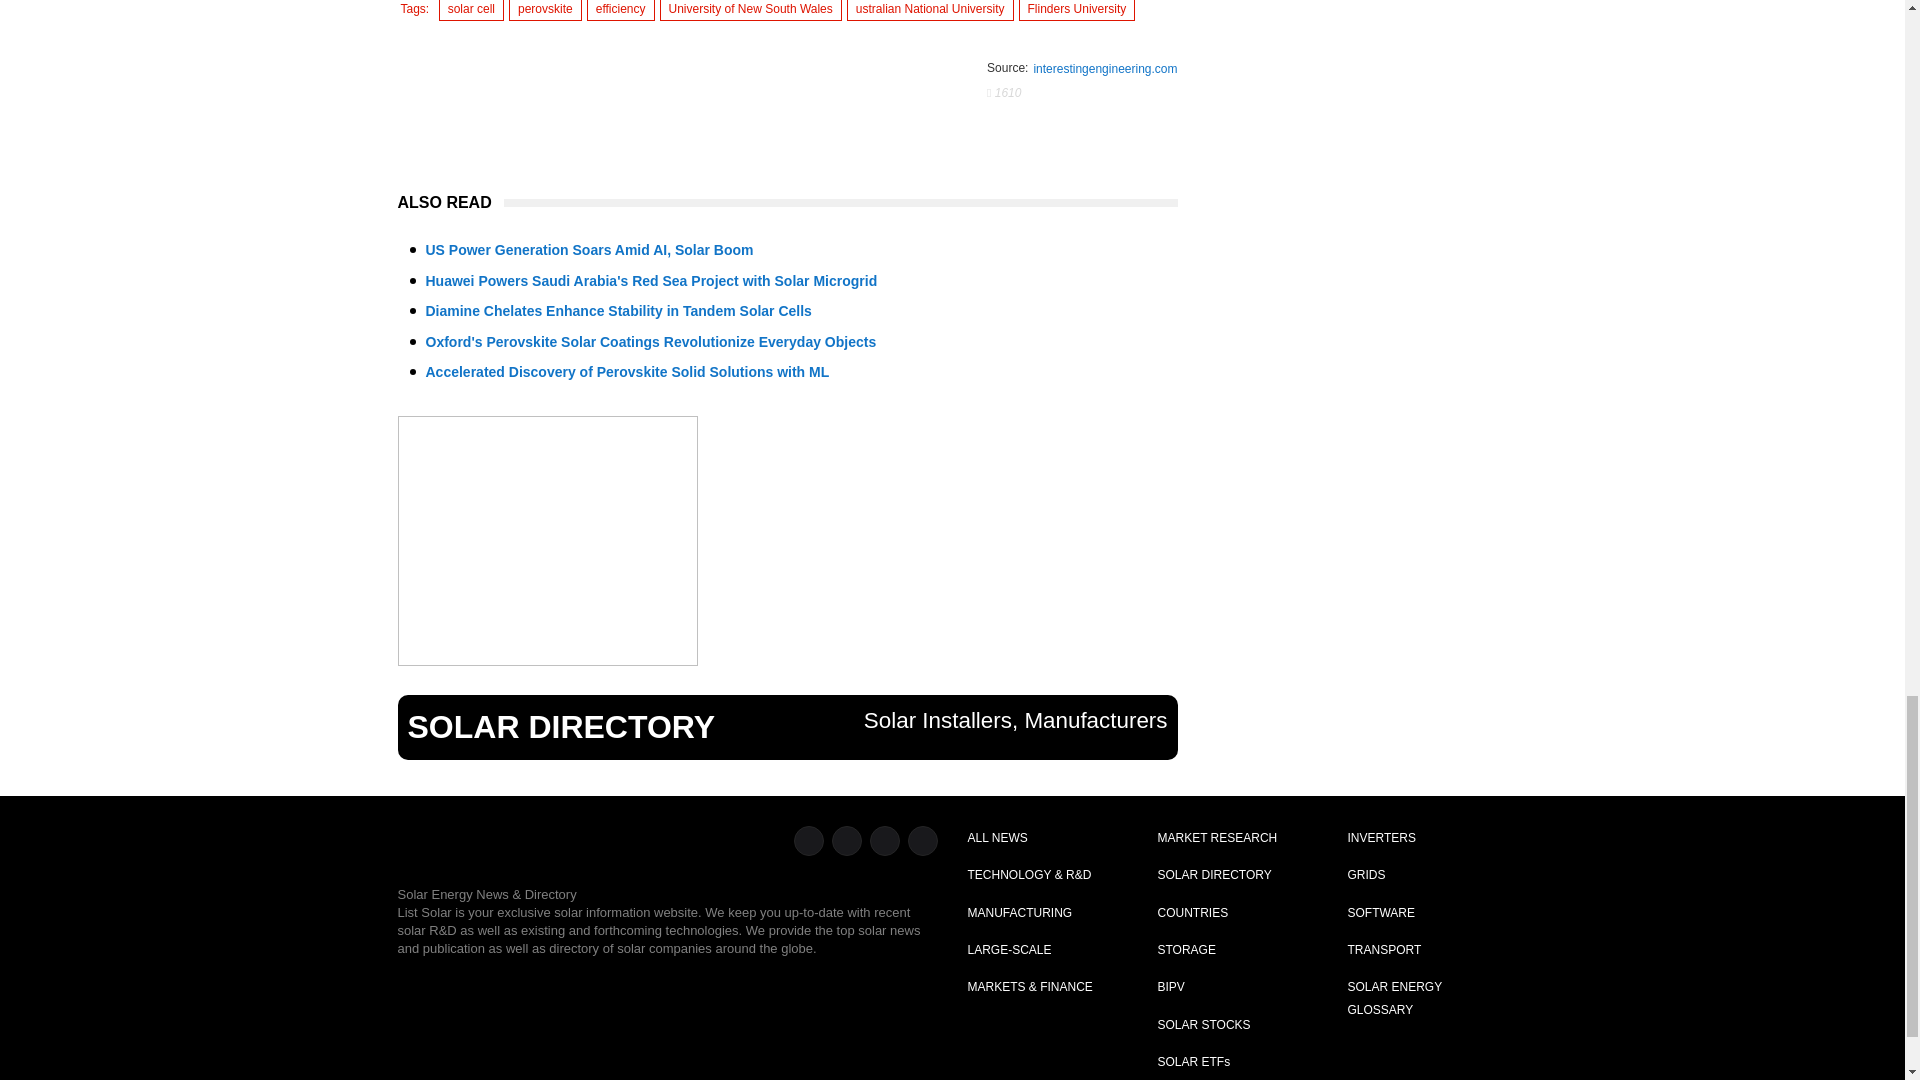  What do you see at coordinates (619, 310) in the screenshot?
I see `Diamine Chelates Enhance Stability in Tandem Solar Cells` at bounding box center [619, 310].